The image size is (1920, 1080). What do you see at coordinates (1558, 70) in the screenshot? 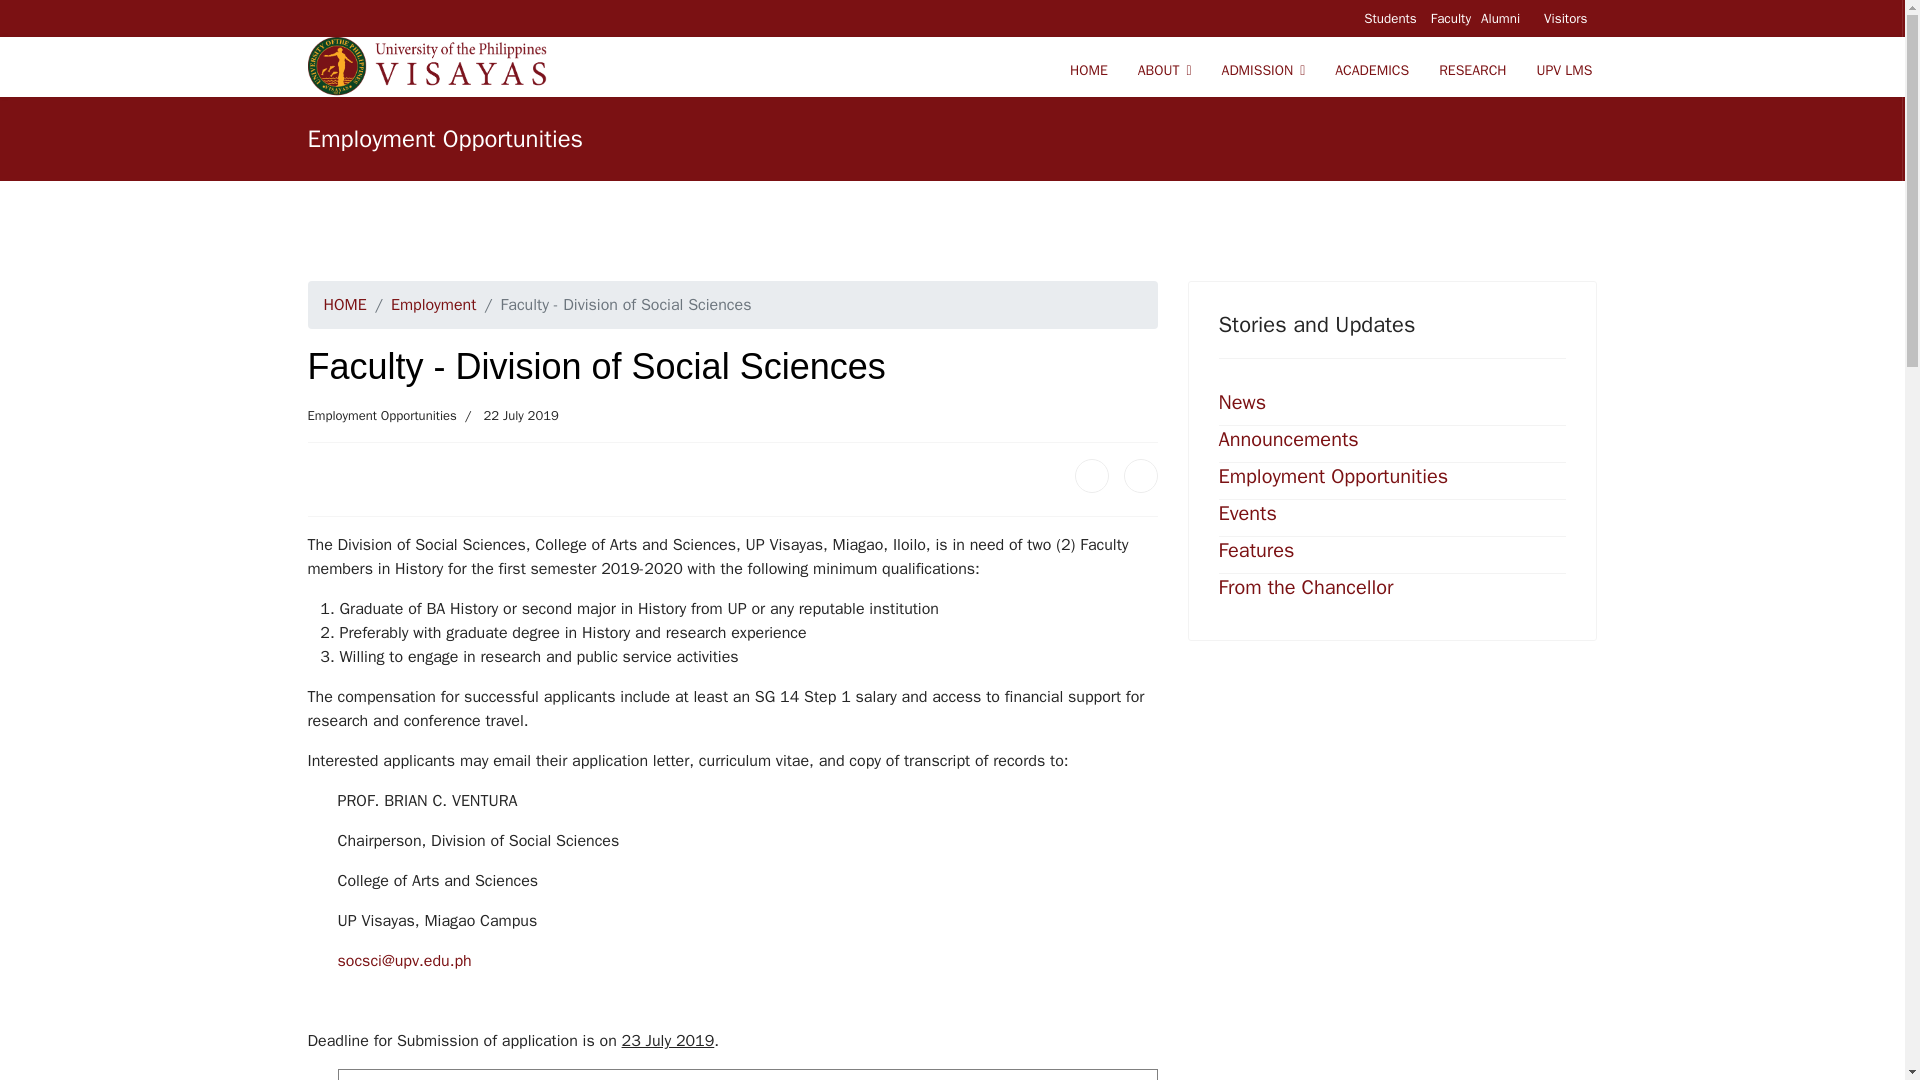
I see `UPV LMS` at bounding box center [1558, 70].